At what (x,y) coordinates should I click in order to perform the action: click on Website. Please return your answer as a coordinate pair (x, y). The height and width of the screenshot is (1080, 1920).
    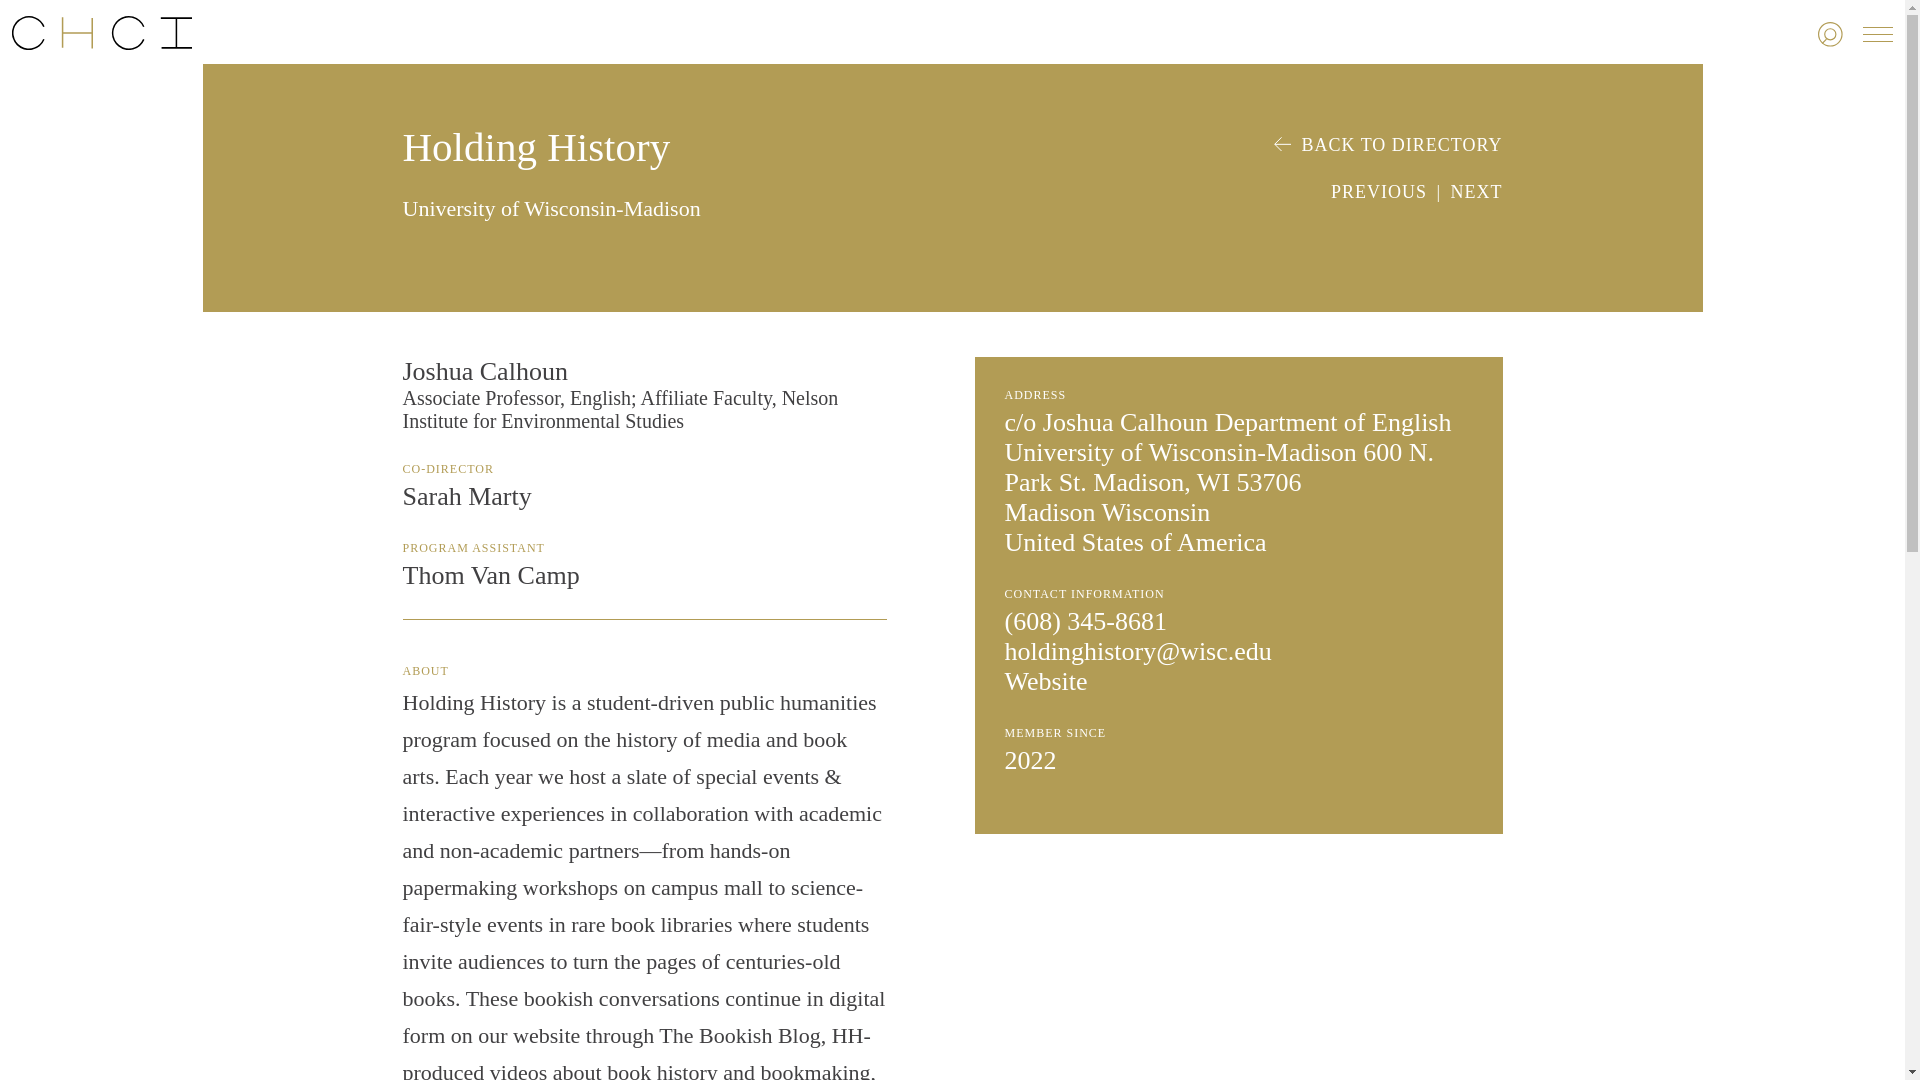
    Looking at the image, I should click on (1045, 681).